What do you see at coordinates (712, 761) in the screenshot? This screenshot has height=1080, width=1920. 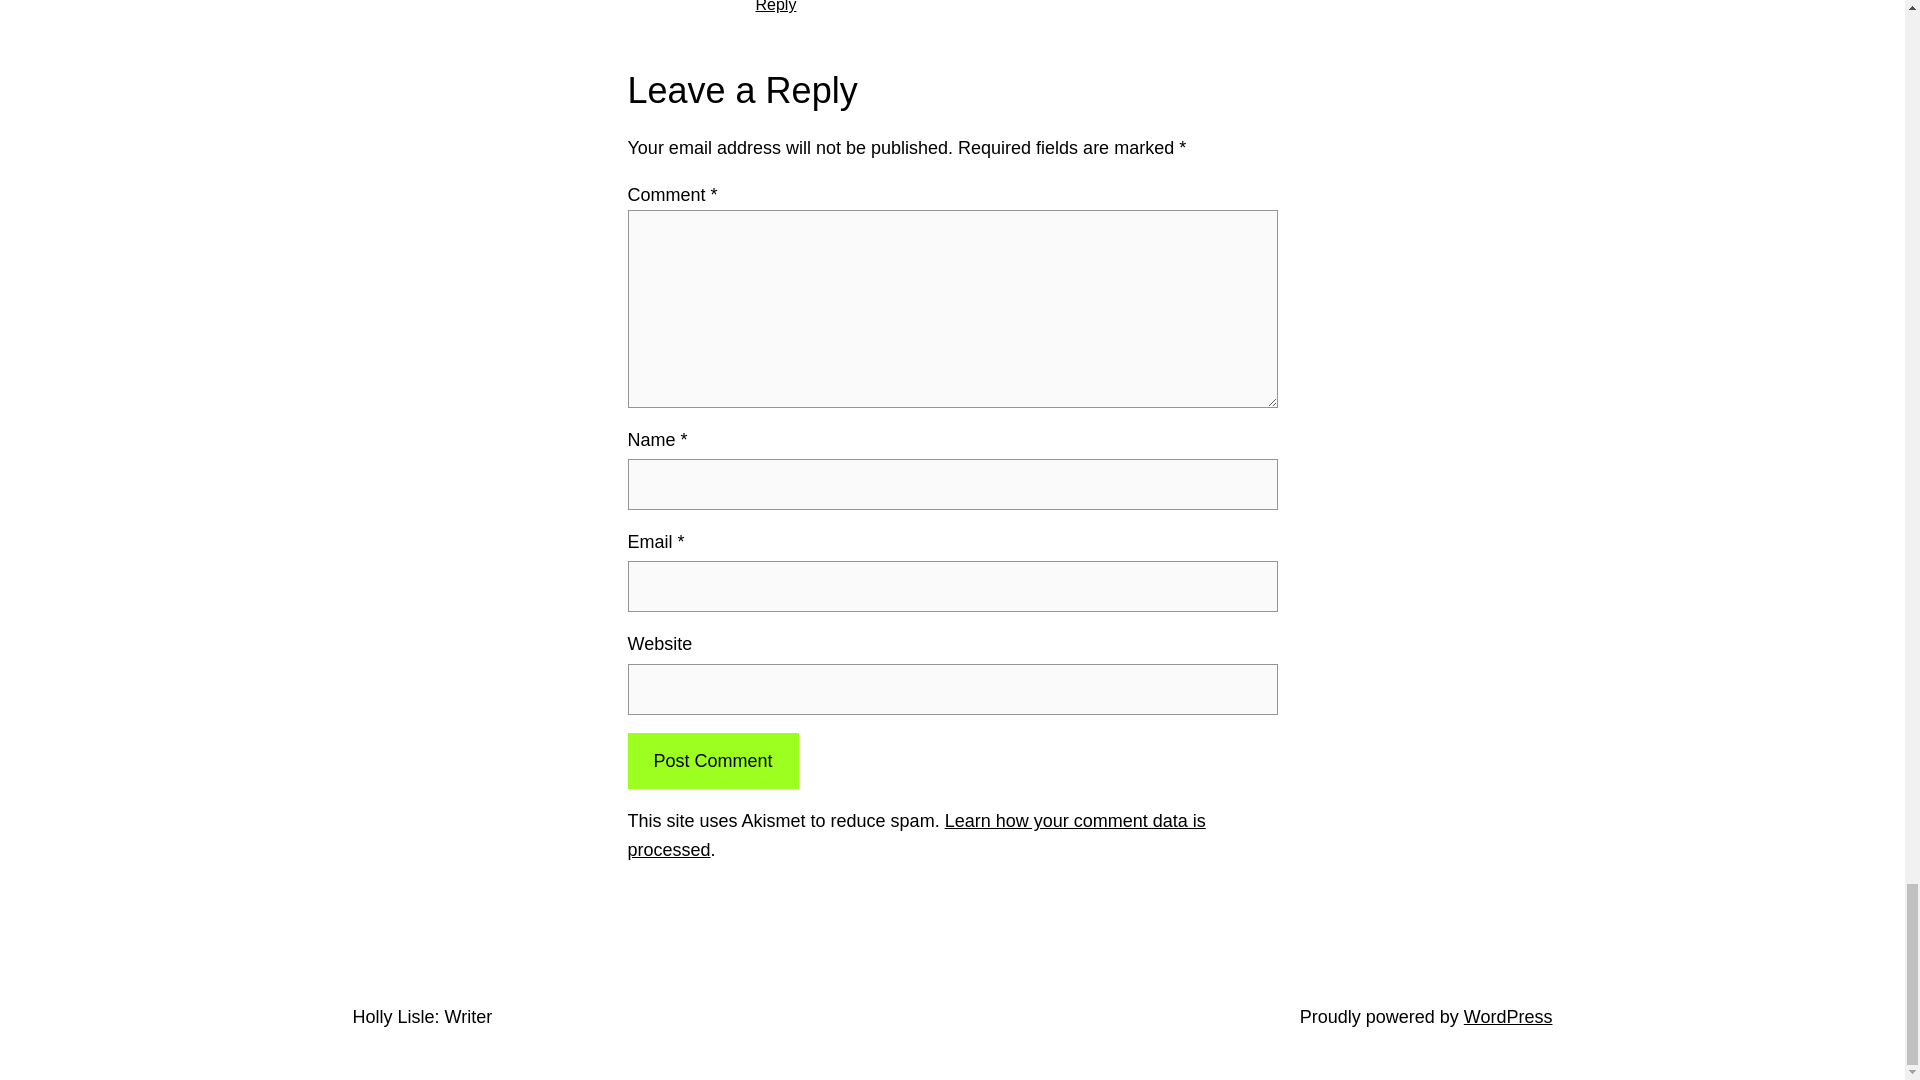 I see `Post Comment` at bounding box center [712, 761].